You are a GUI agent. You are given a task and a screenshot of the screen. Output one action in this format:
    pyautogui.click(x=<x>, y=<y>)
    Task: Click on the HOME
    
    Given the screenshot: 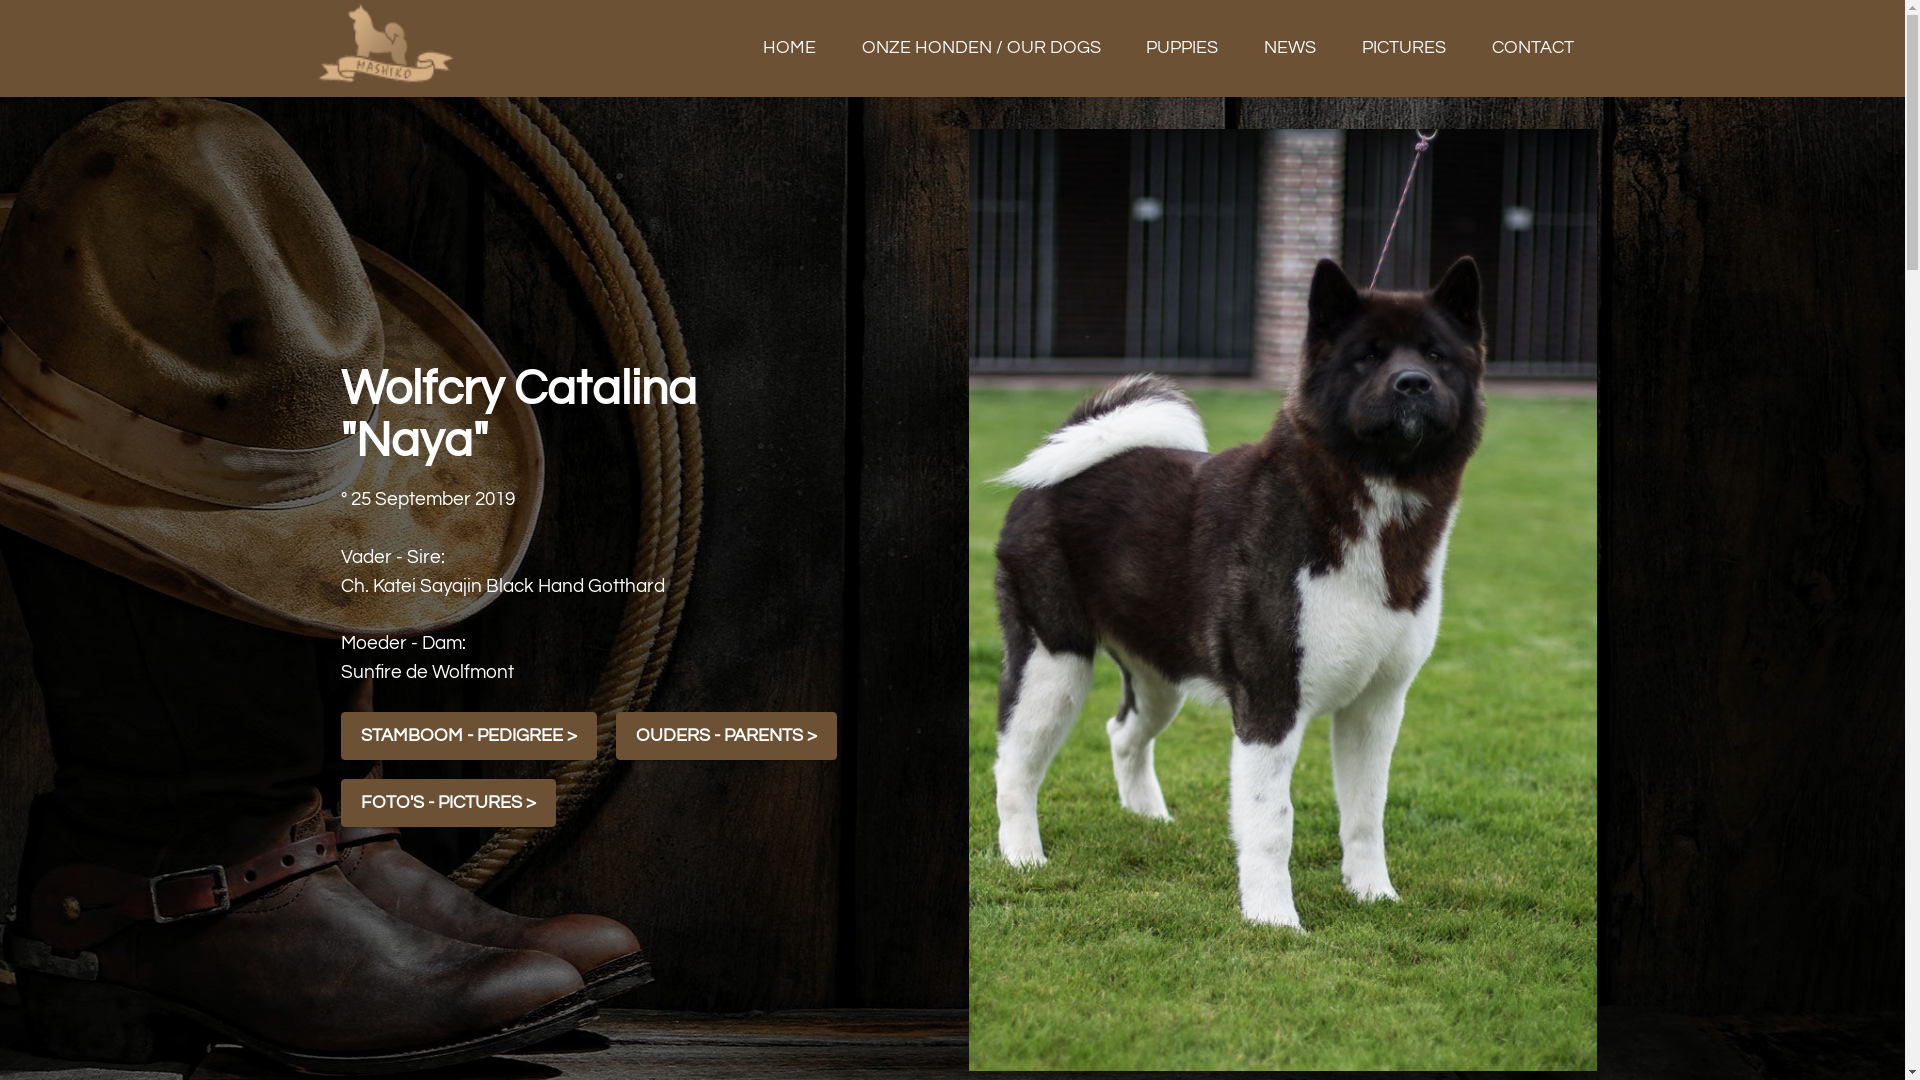 What is the action you would take?
    pyautogui.click(x=790, y=48)
    